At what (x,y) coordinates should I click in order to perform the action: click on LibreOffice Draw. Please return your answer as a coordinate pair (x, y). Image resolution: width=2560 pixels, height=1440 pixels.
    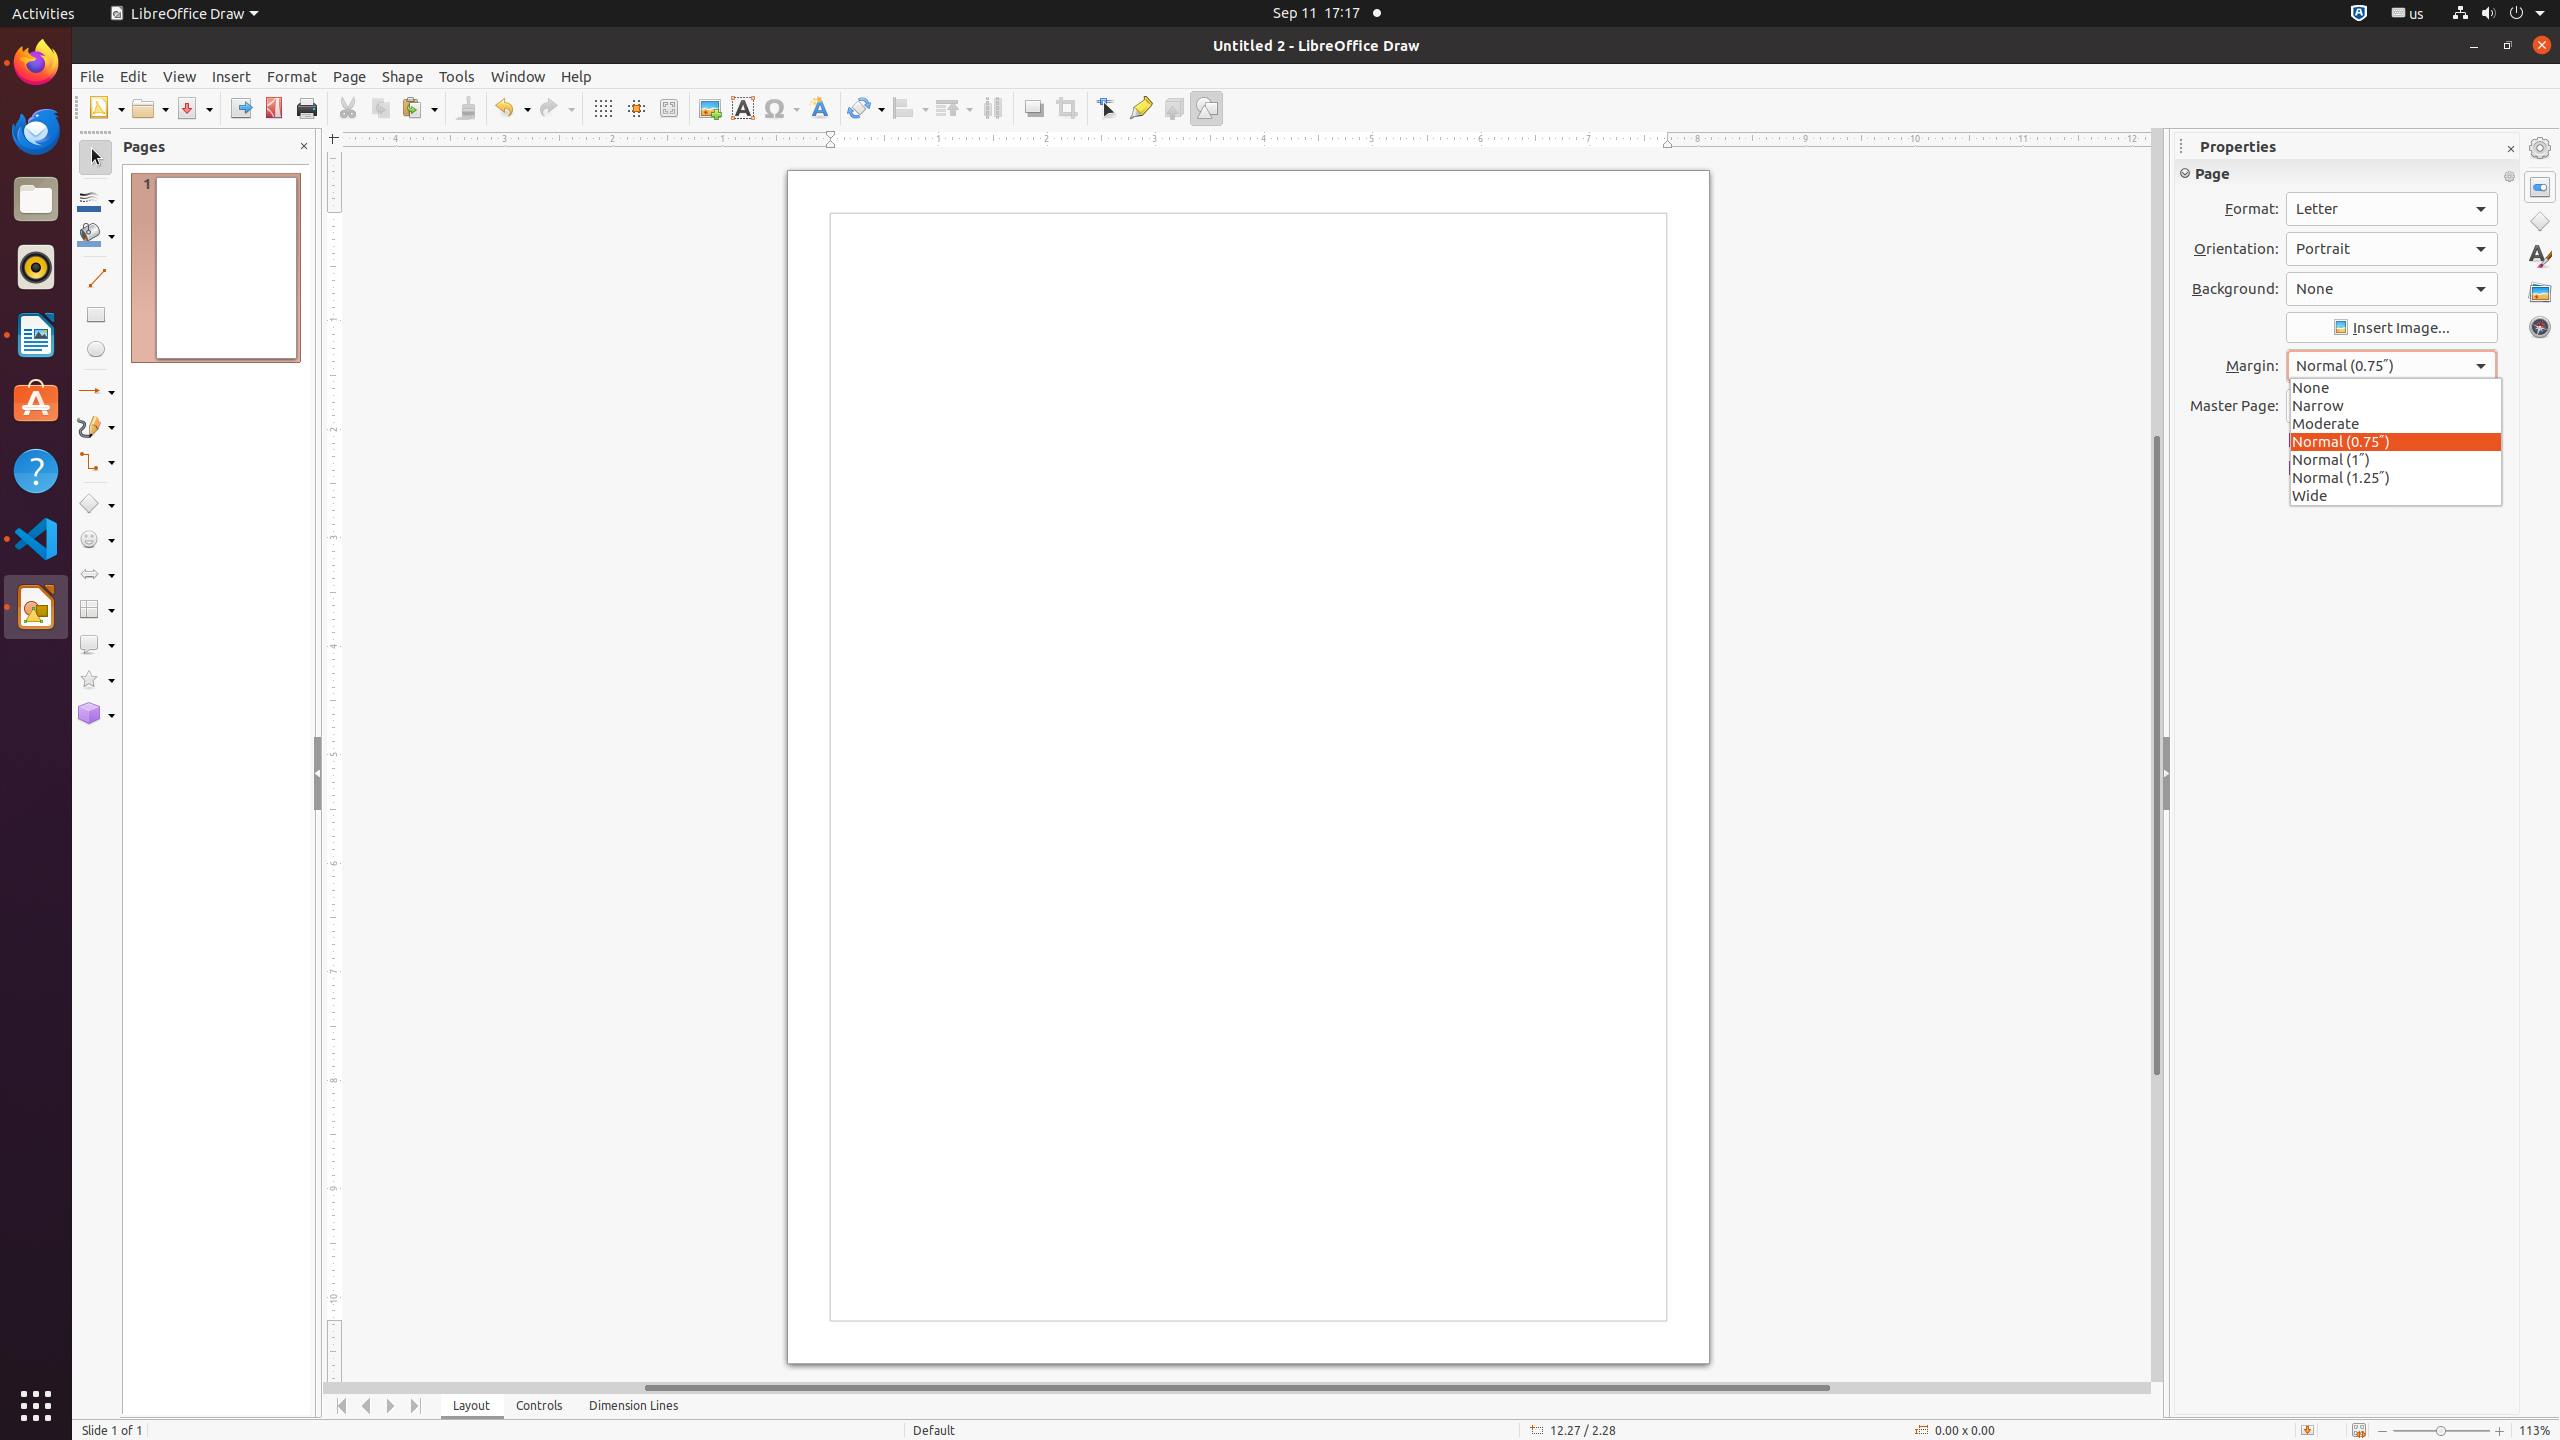
    Looking at the image, I should click on (184, 14).